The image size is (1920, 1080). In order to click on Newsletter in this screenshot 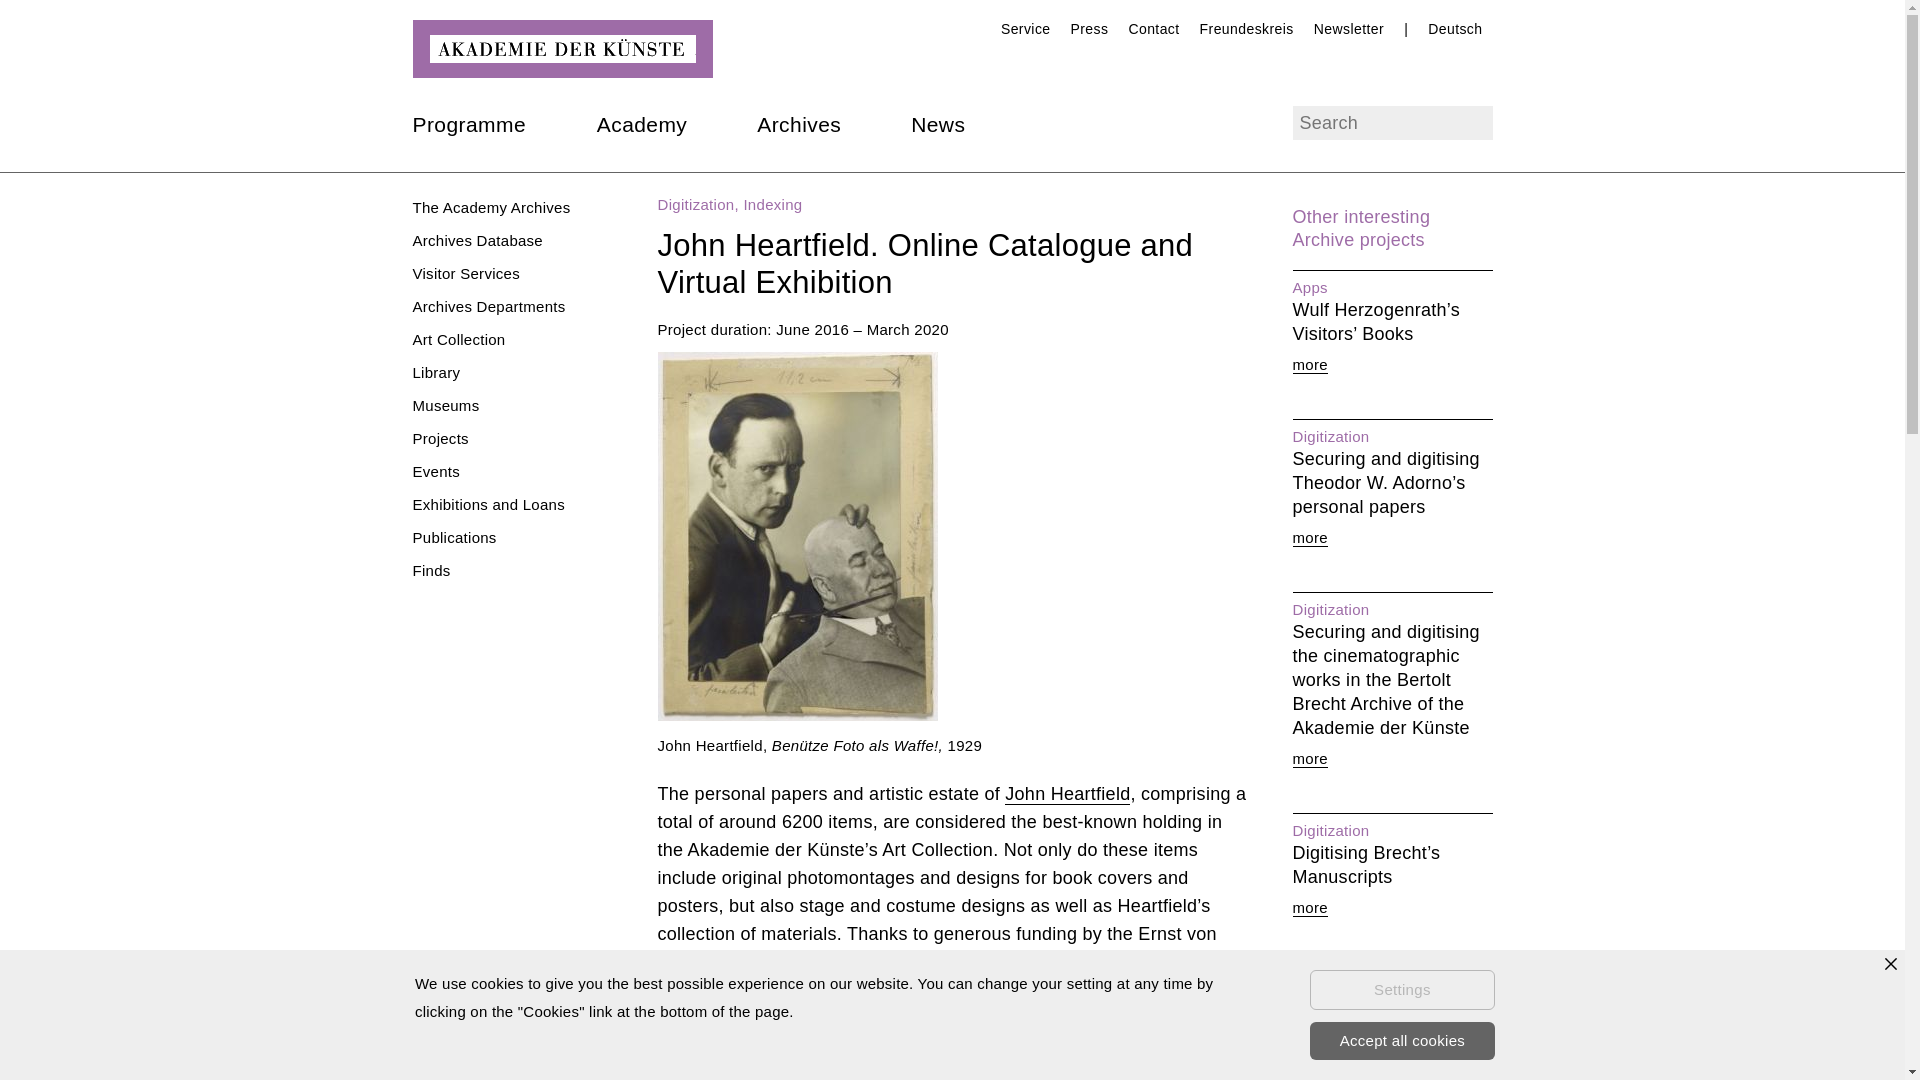, I will do `click(1348, 28)`.